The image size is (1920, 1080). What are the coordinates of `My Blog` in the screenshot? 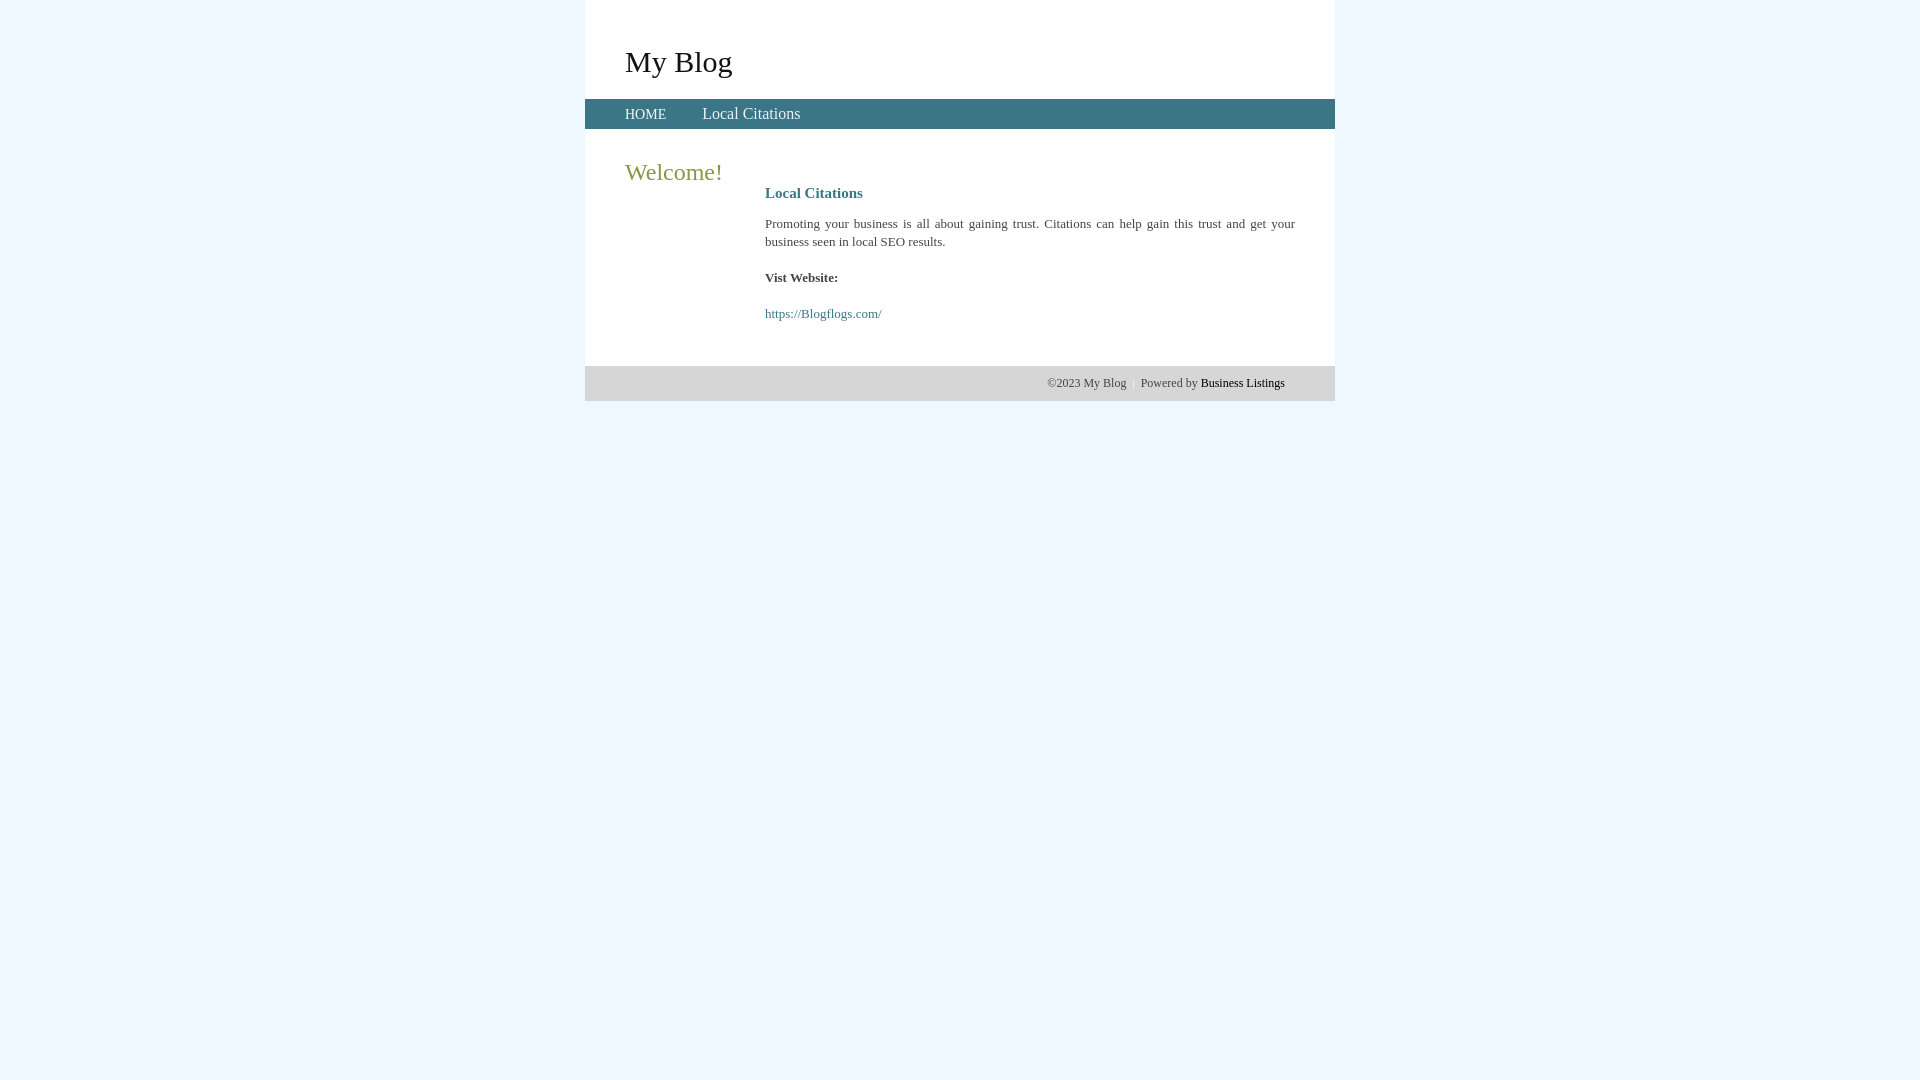 It's located at (679, 61).